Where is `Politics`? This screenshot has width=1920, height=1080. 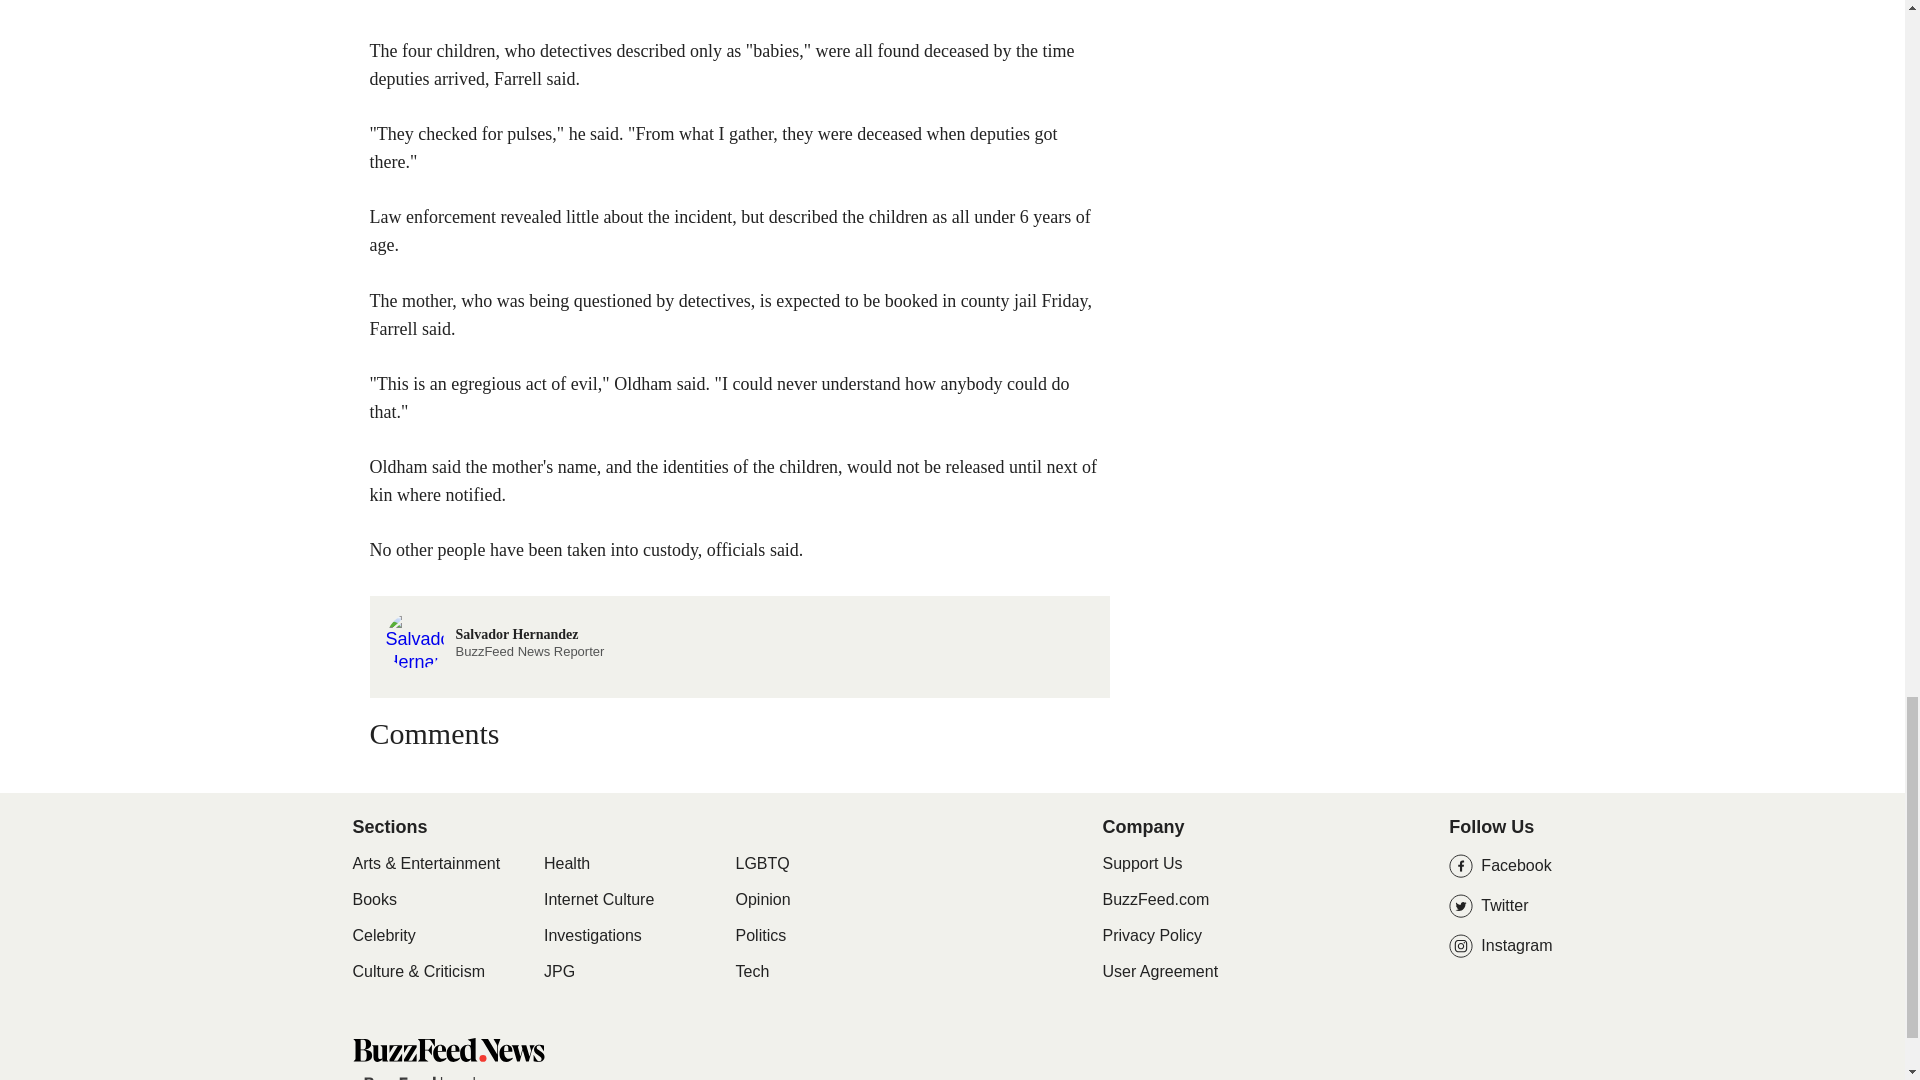
Politics is located at coordinates (761, 936).